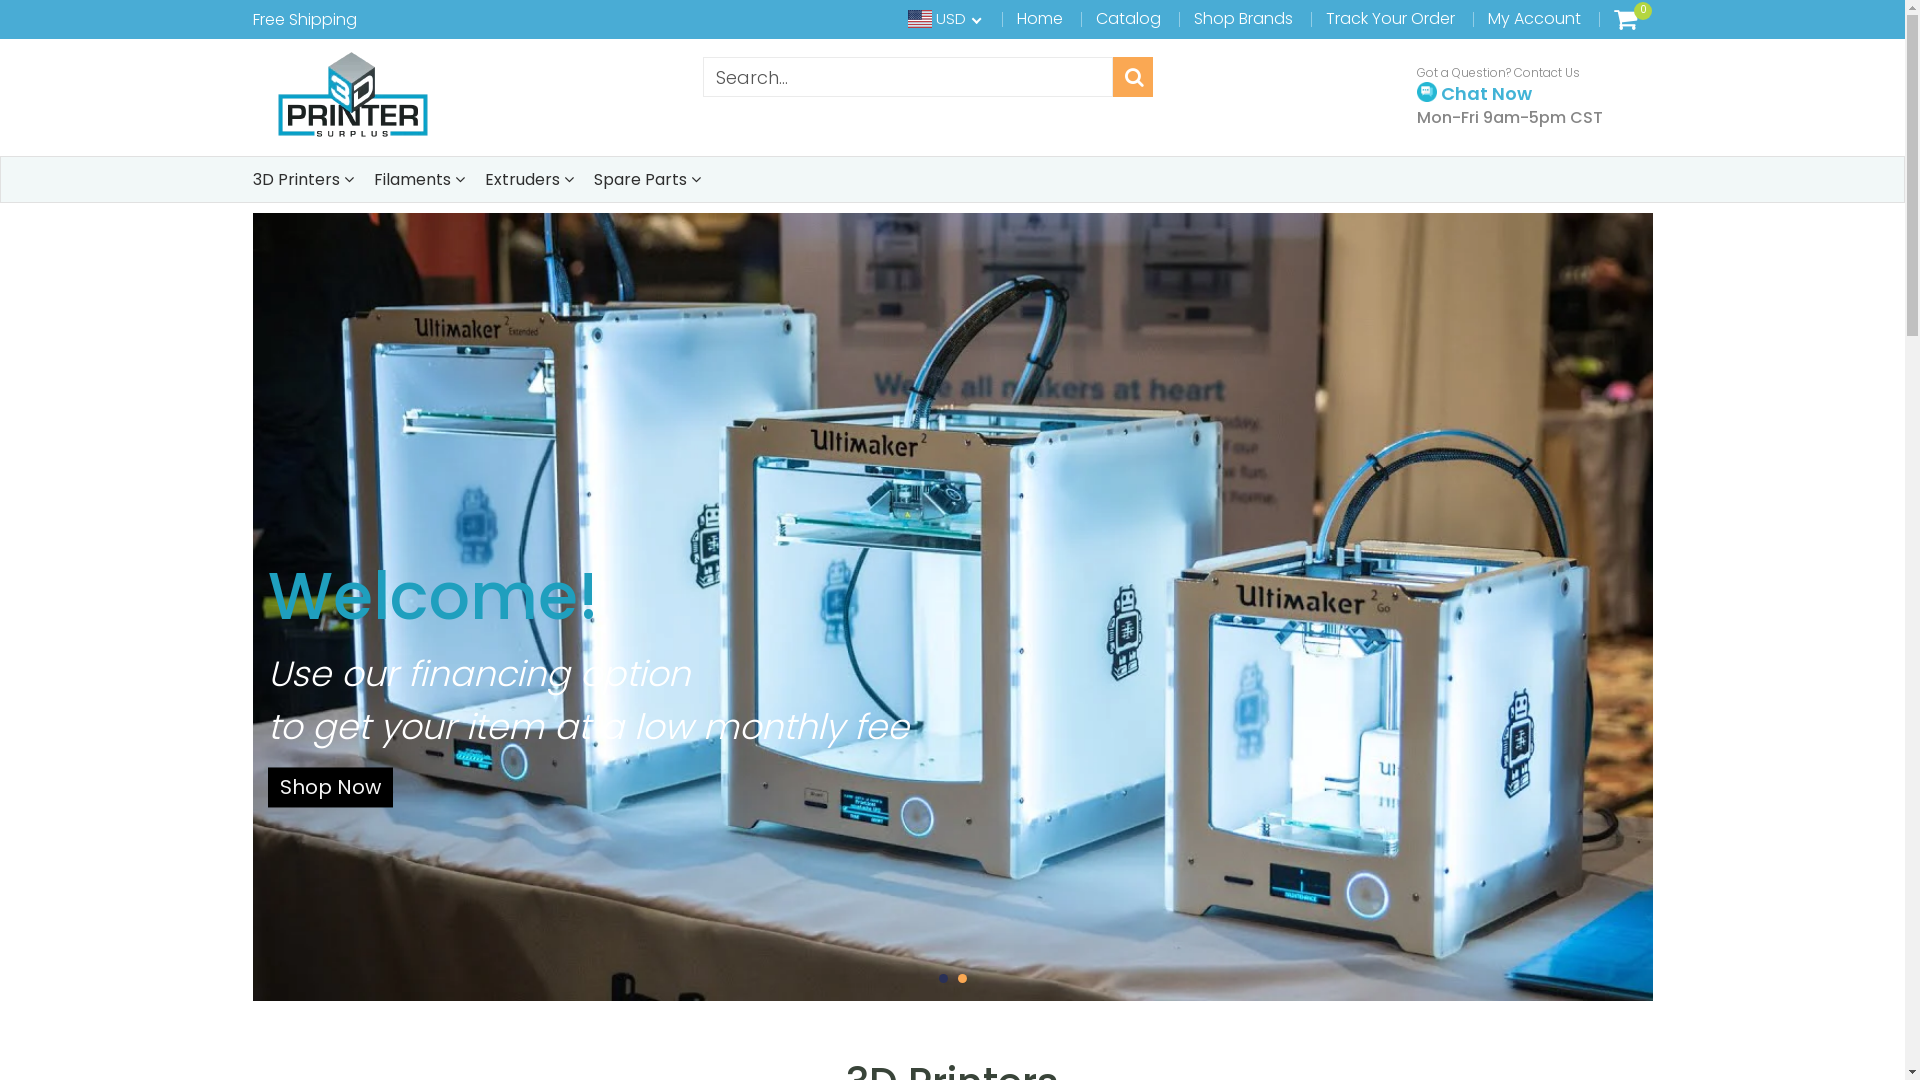  What do you see at coordinates (648, 180) in the screenshot?
I see `Spare Parts` at bounding box center [648, 180].